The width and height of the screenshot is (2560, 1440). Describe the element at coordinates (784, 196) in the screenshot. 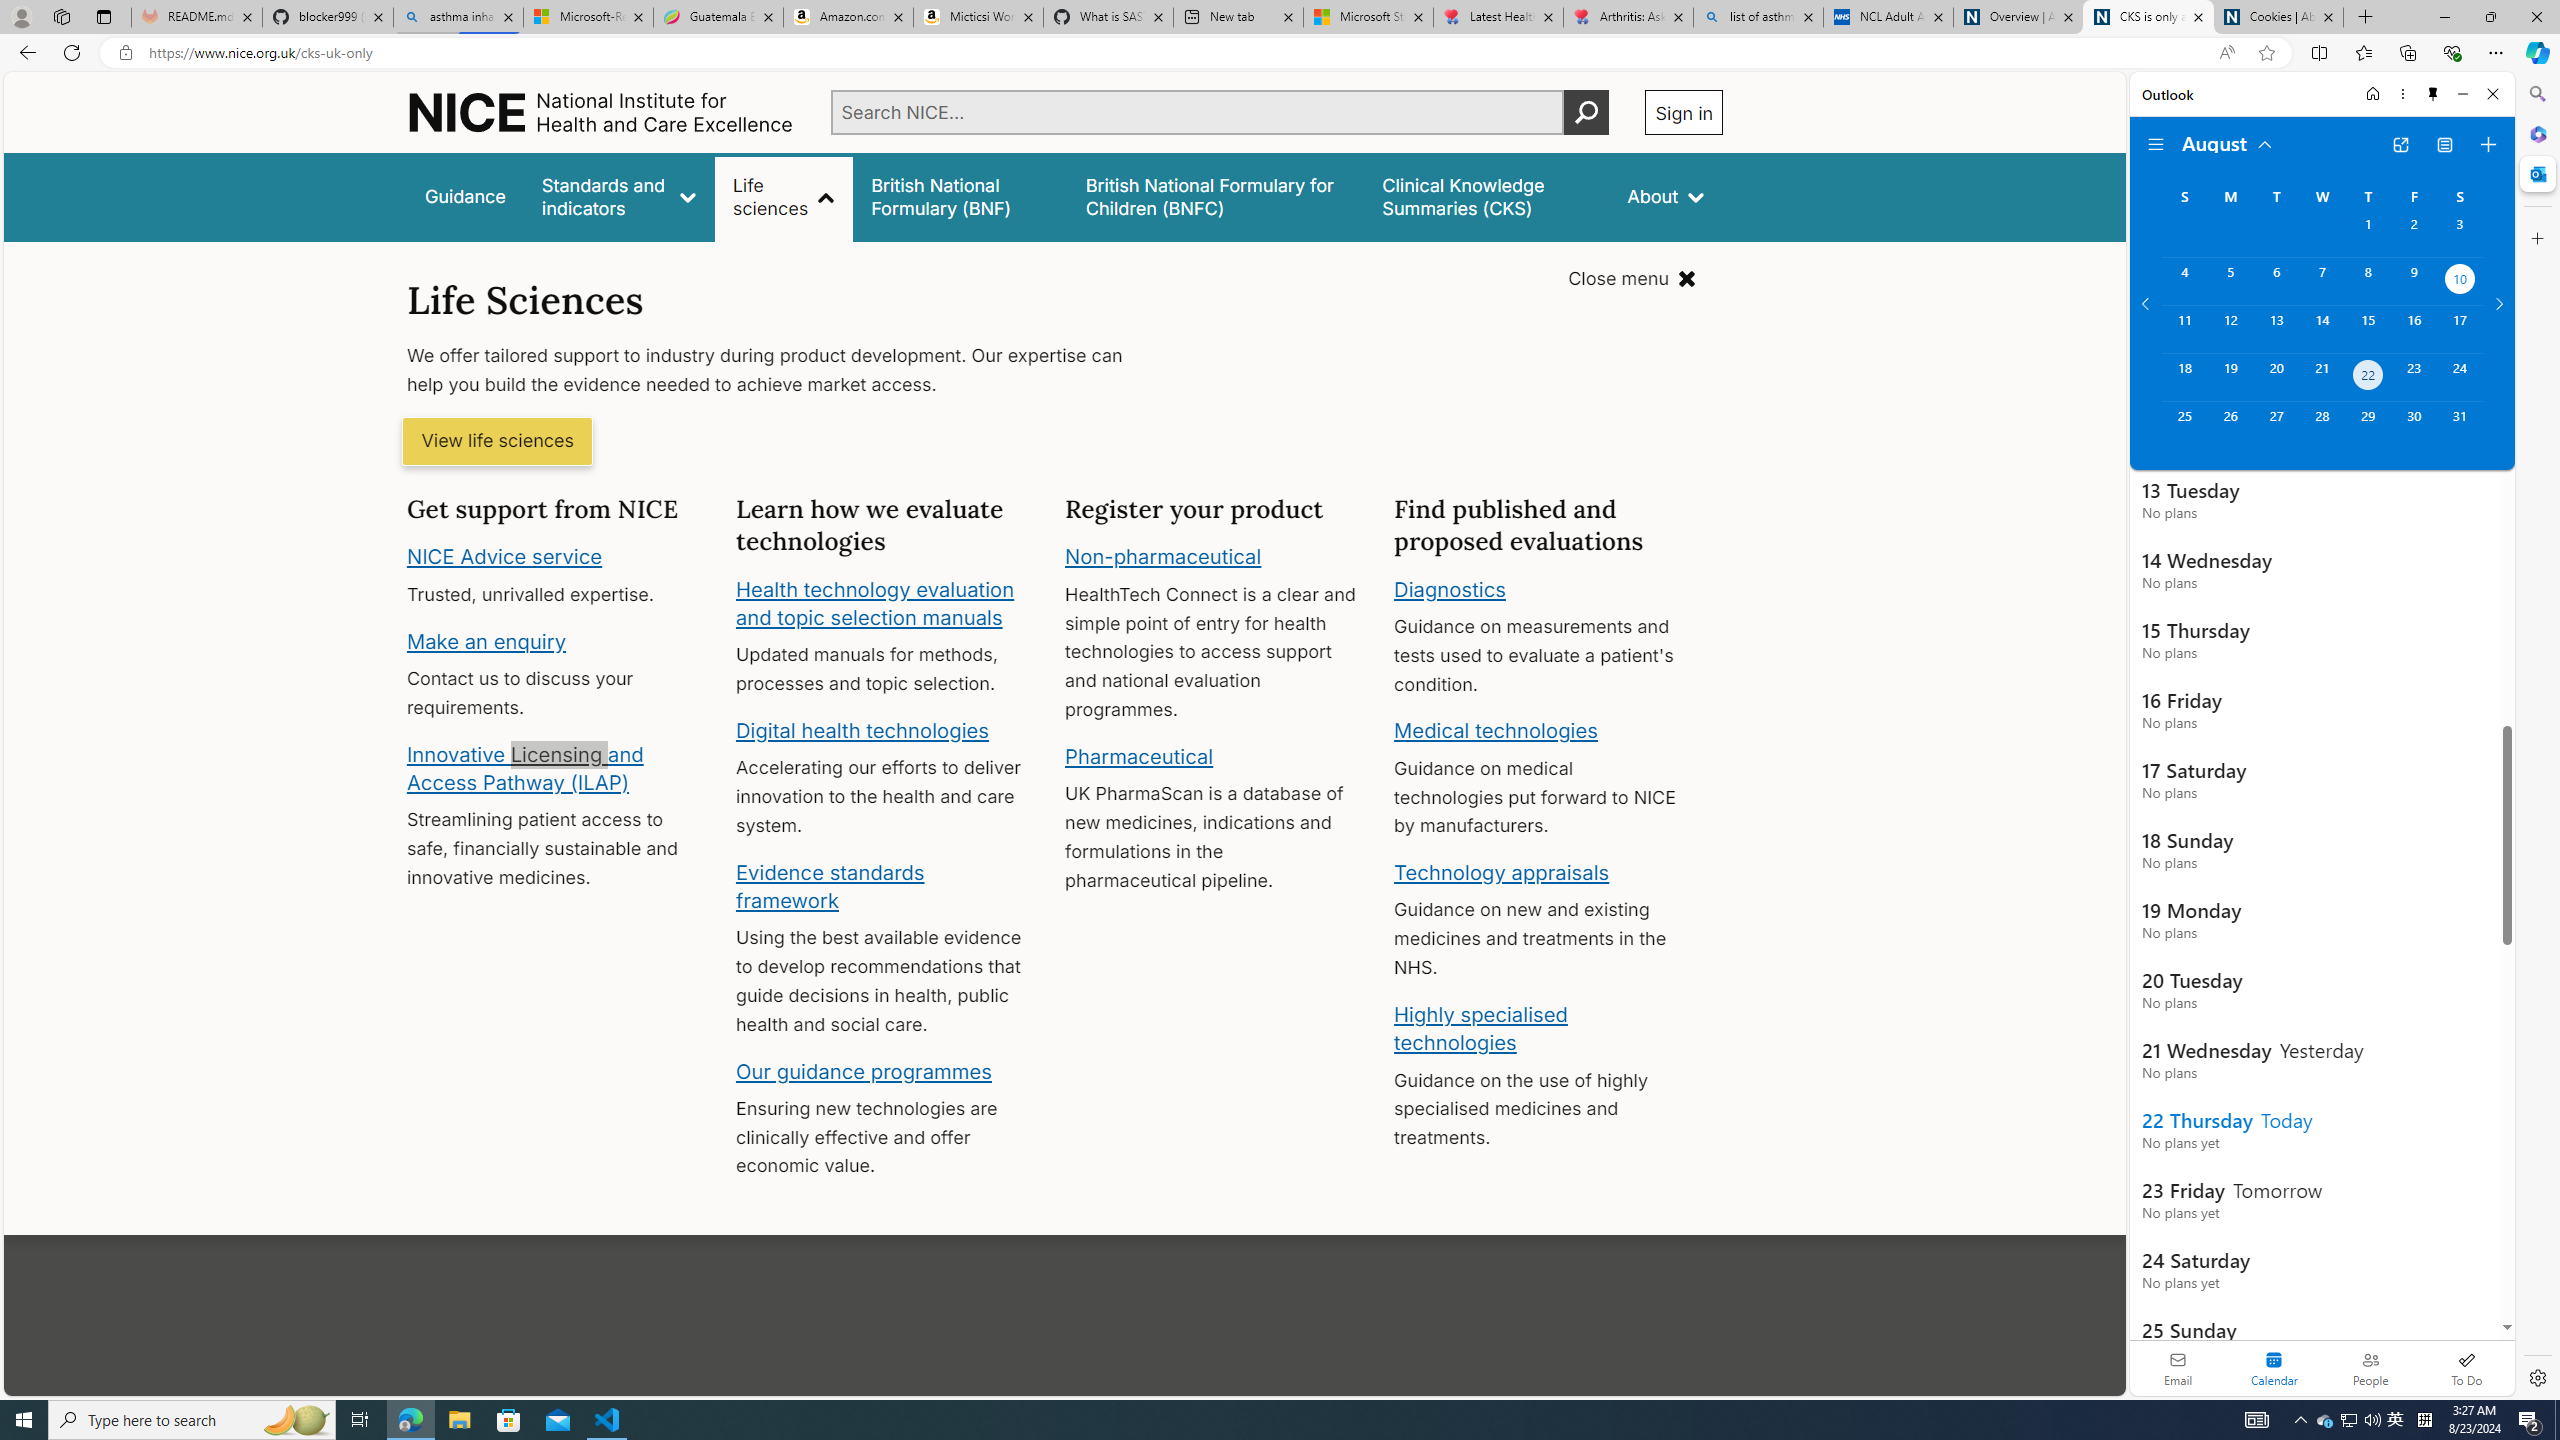

I see `Life sciences` at that location.